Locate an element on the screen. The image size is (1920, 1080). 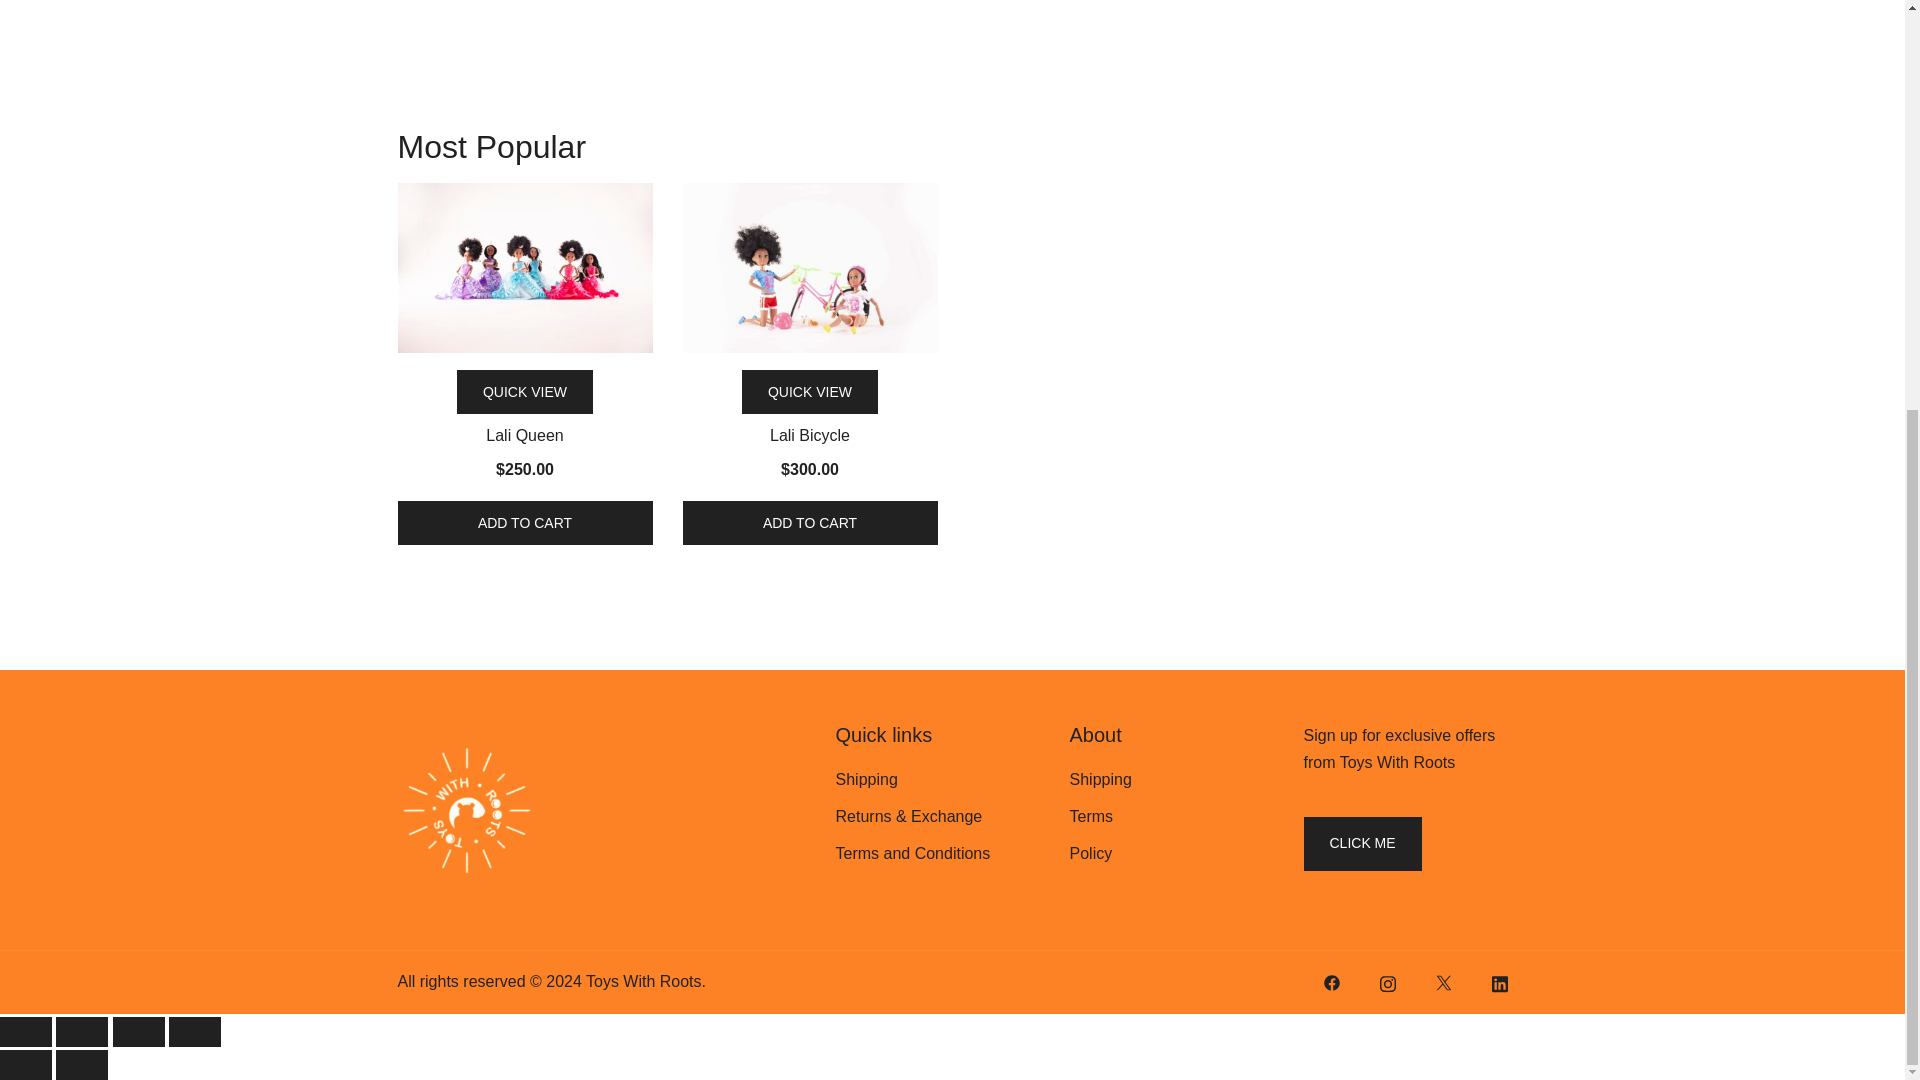
QUICK VIEW is located at coordinates (524, 392).